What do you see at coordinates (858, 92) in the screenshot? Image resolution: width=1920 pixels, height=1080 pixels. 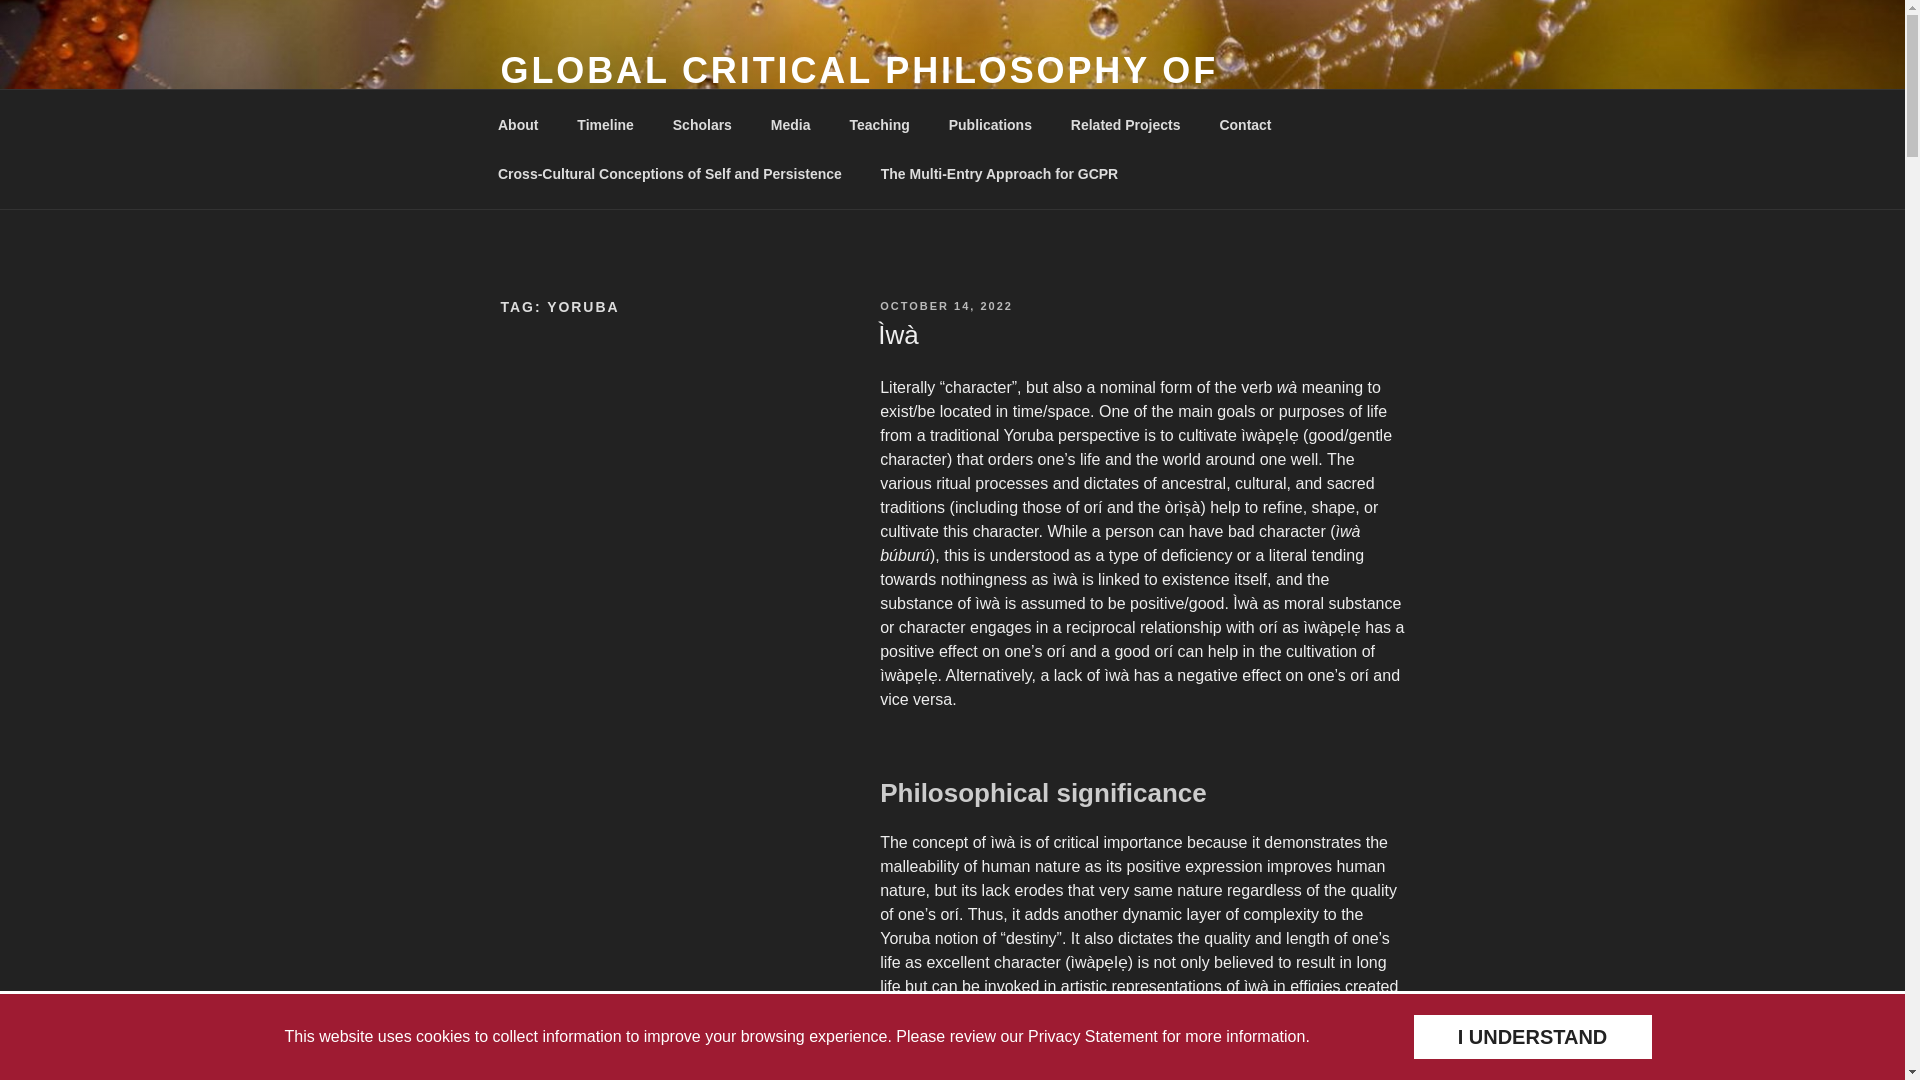 I see `GLOBAL CRITICAL PHILOSOPHY OF RELIGION` at bounding box center [858, 92].